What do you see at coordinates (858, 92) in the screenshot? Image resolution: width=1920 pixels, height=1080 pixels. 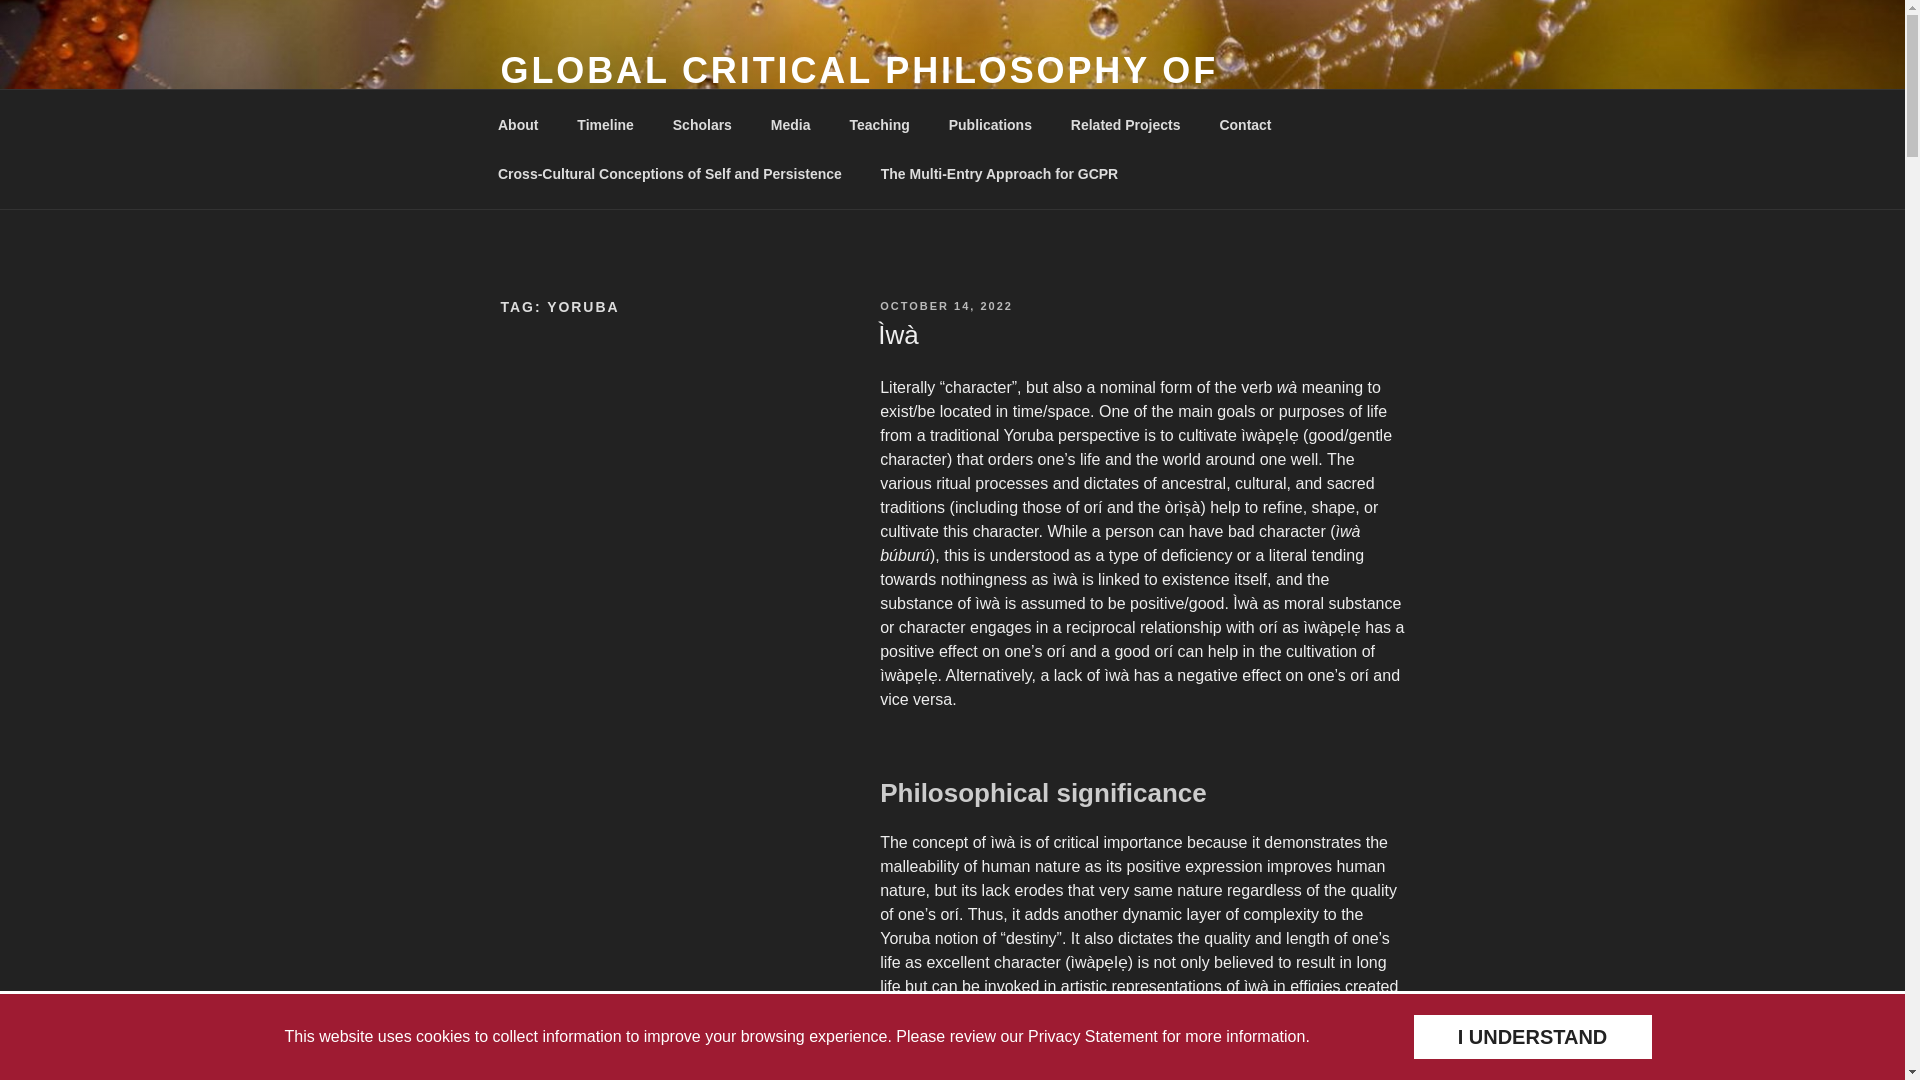 I see `GLOBAL CRITICAL PHILOSOPHY OF RELIGION` at bounding box center [858, 92].